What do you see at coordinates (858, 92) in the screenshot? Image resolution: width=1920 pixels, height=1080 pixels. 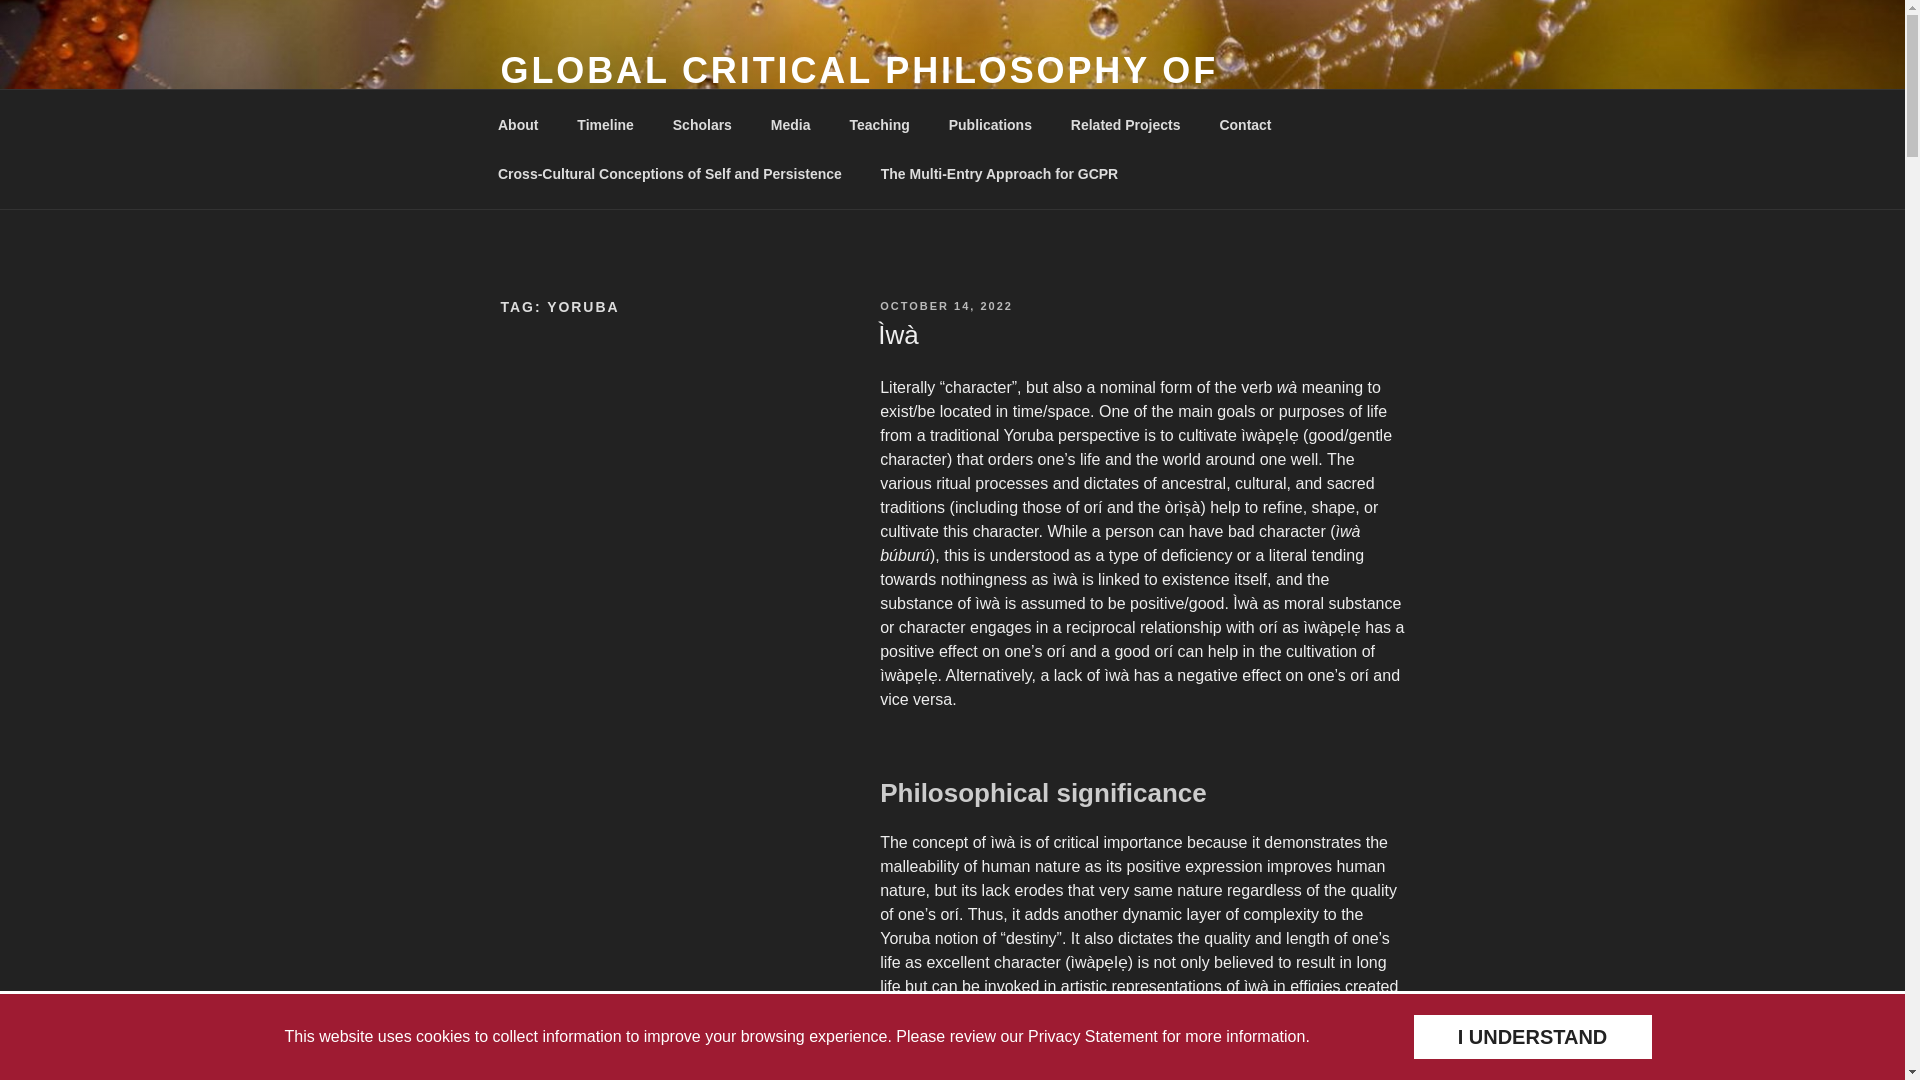 I see `GLOBAL CRITICAL PHILOSOPHY OF RELIGION` at bounding box center [858, 92].